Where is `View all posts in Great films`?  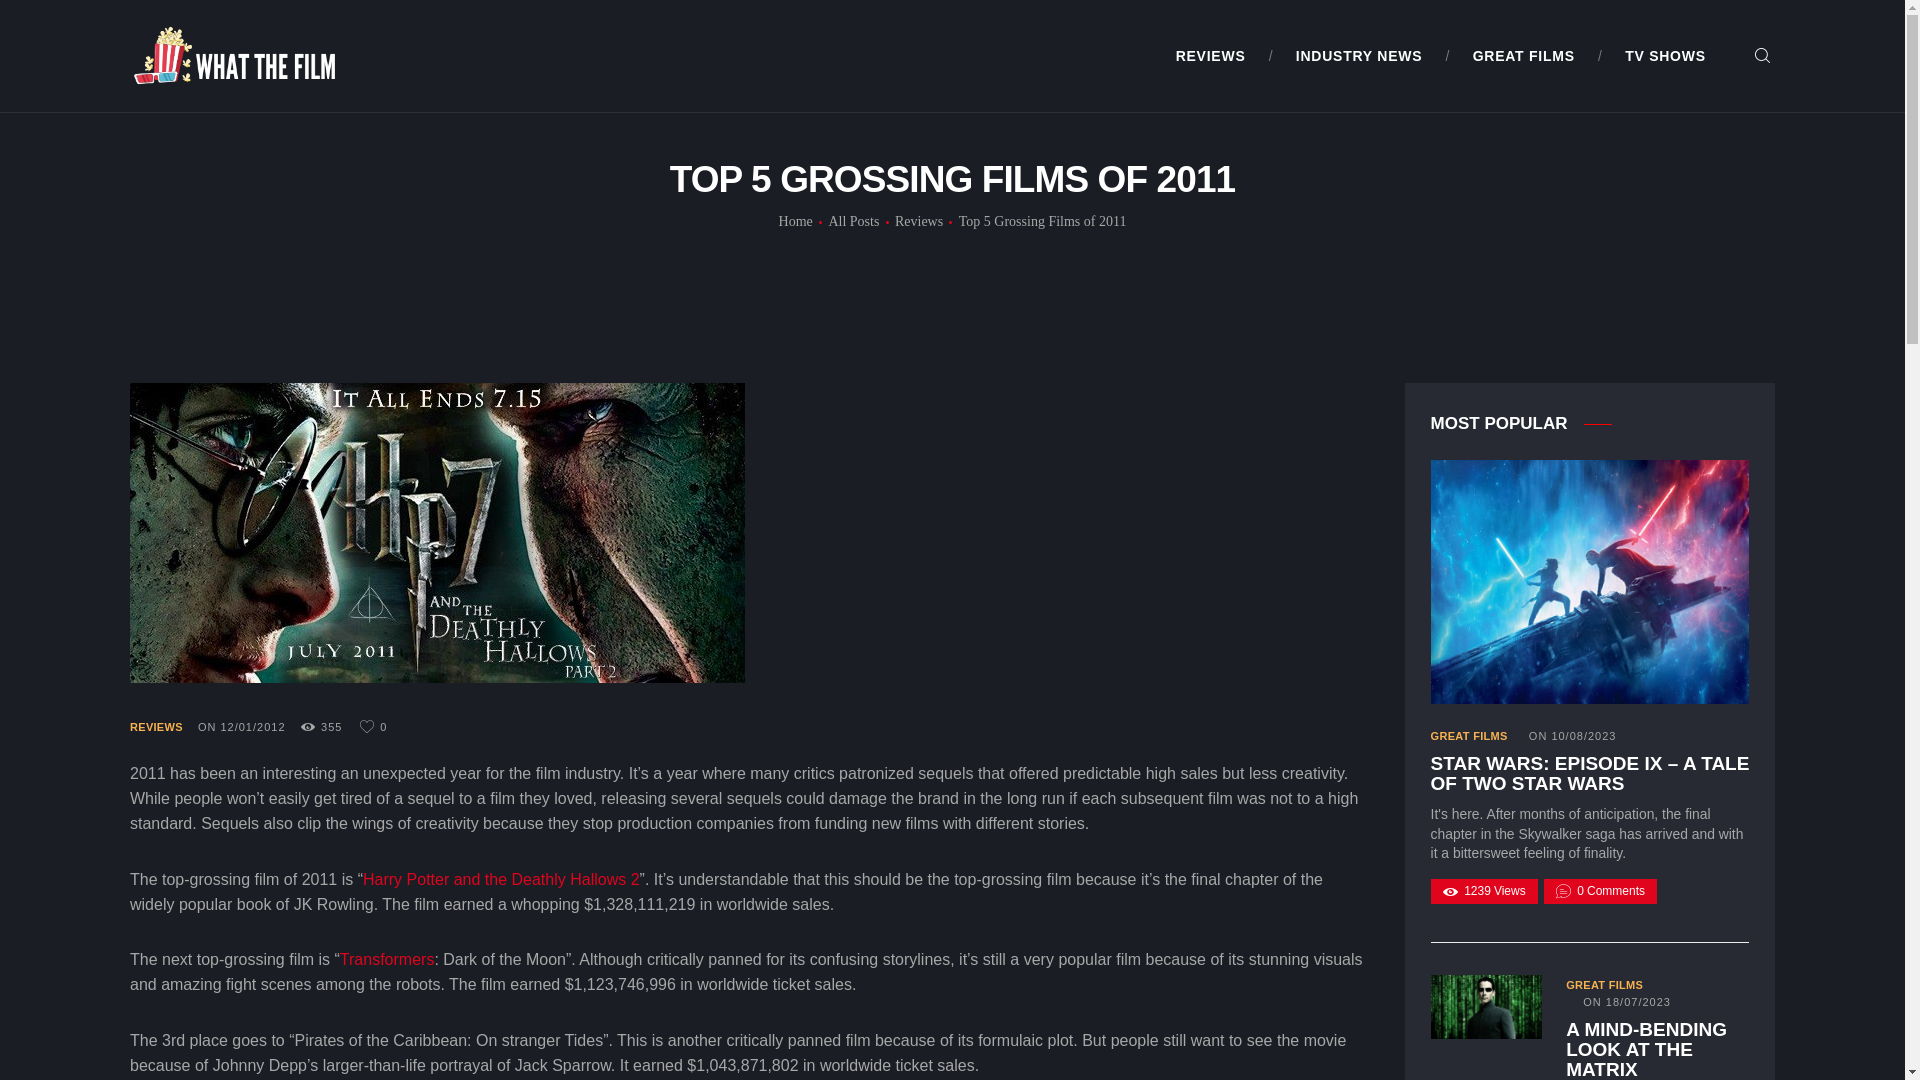 View all posts in Great films is located at coordinates (1604, 984).